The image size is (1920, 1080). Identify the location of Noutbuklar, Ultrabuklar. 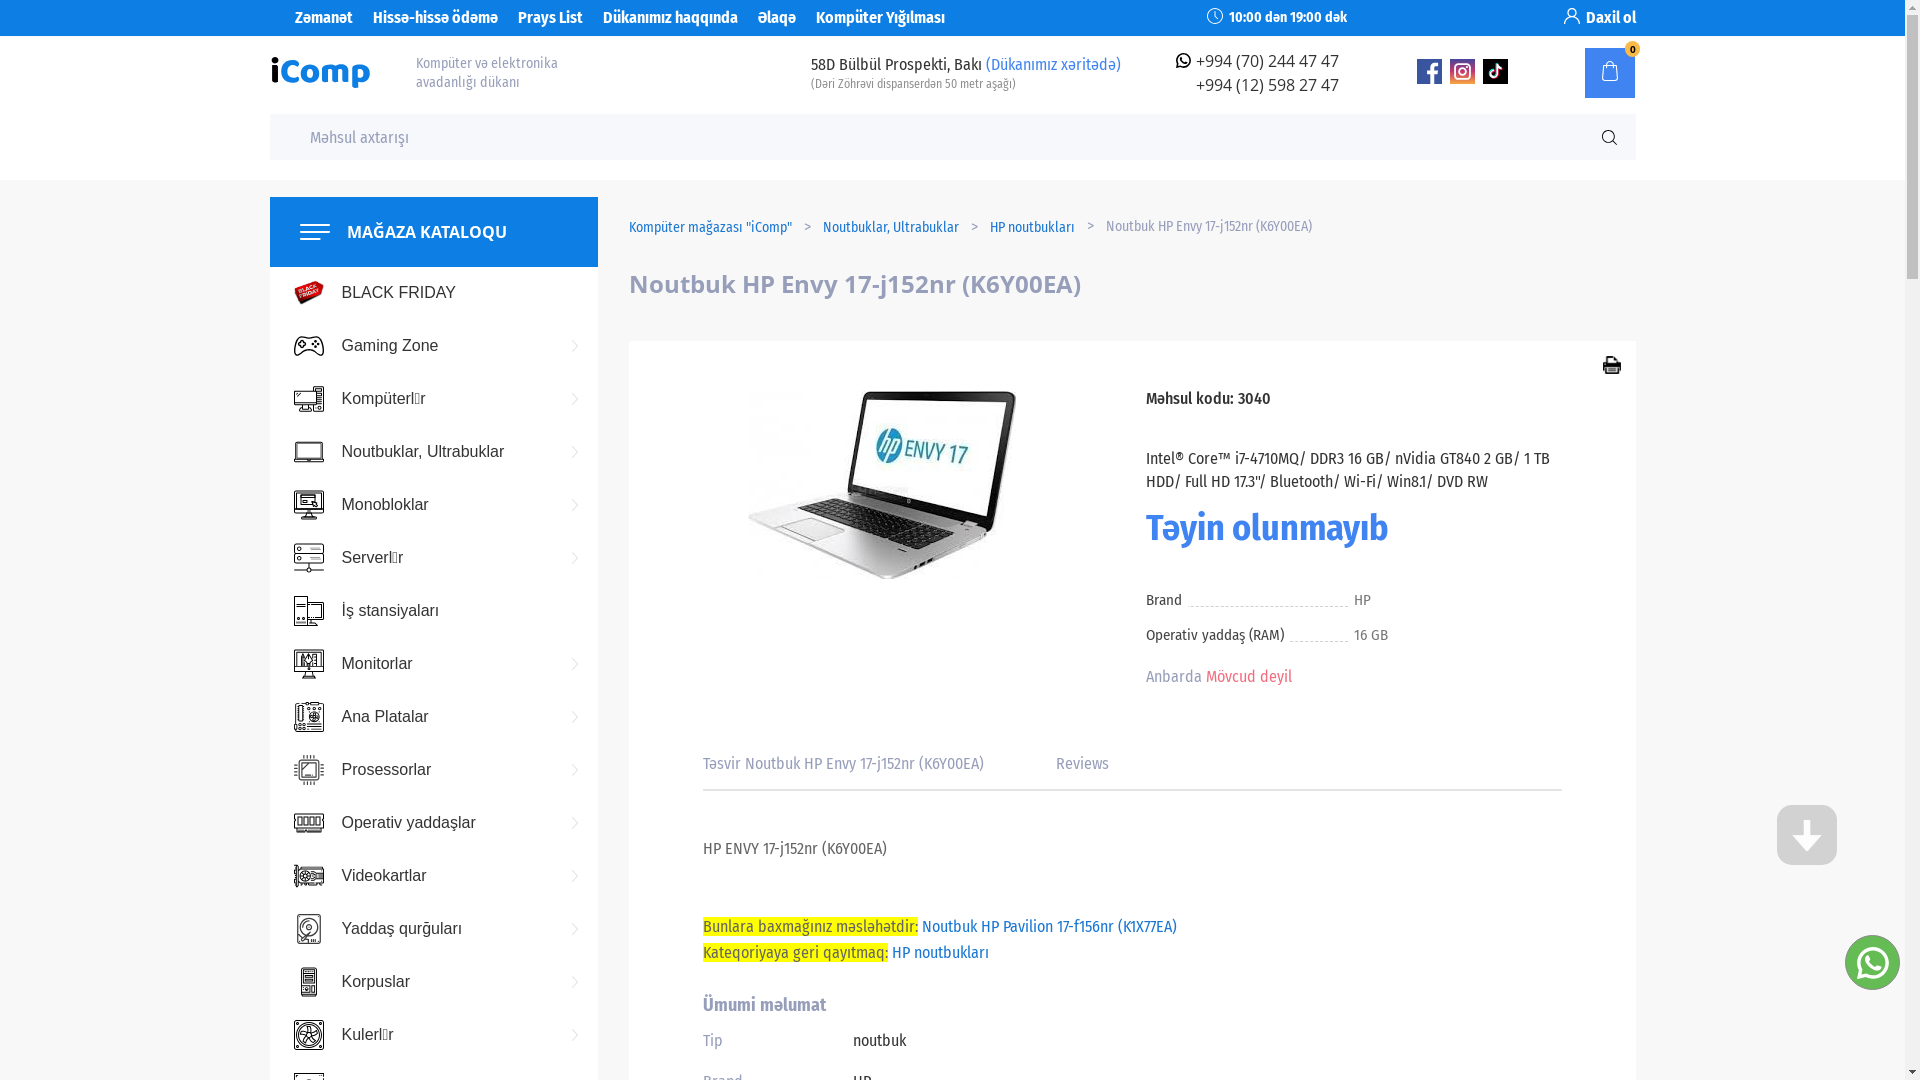
(434, 452).